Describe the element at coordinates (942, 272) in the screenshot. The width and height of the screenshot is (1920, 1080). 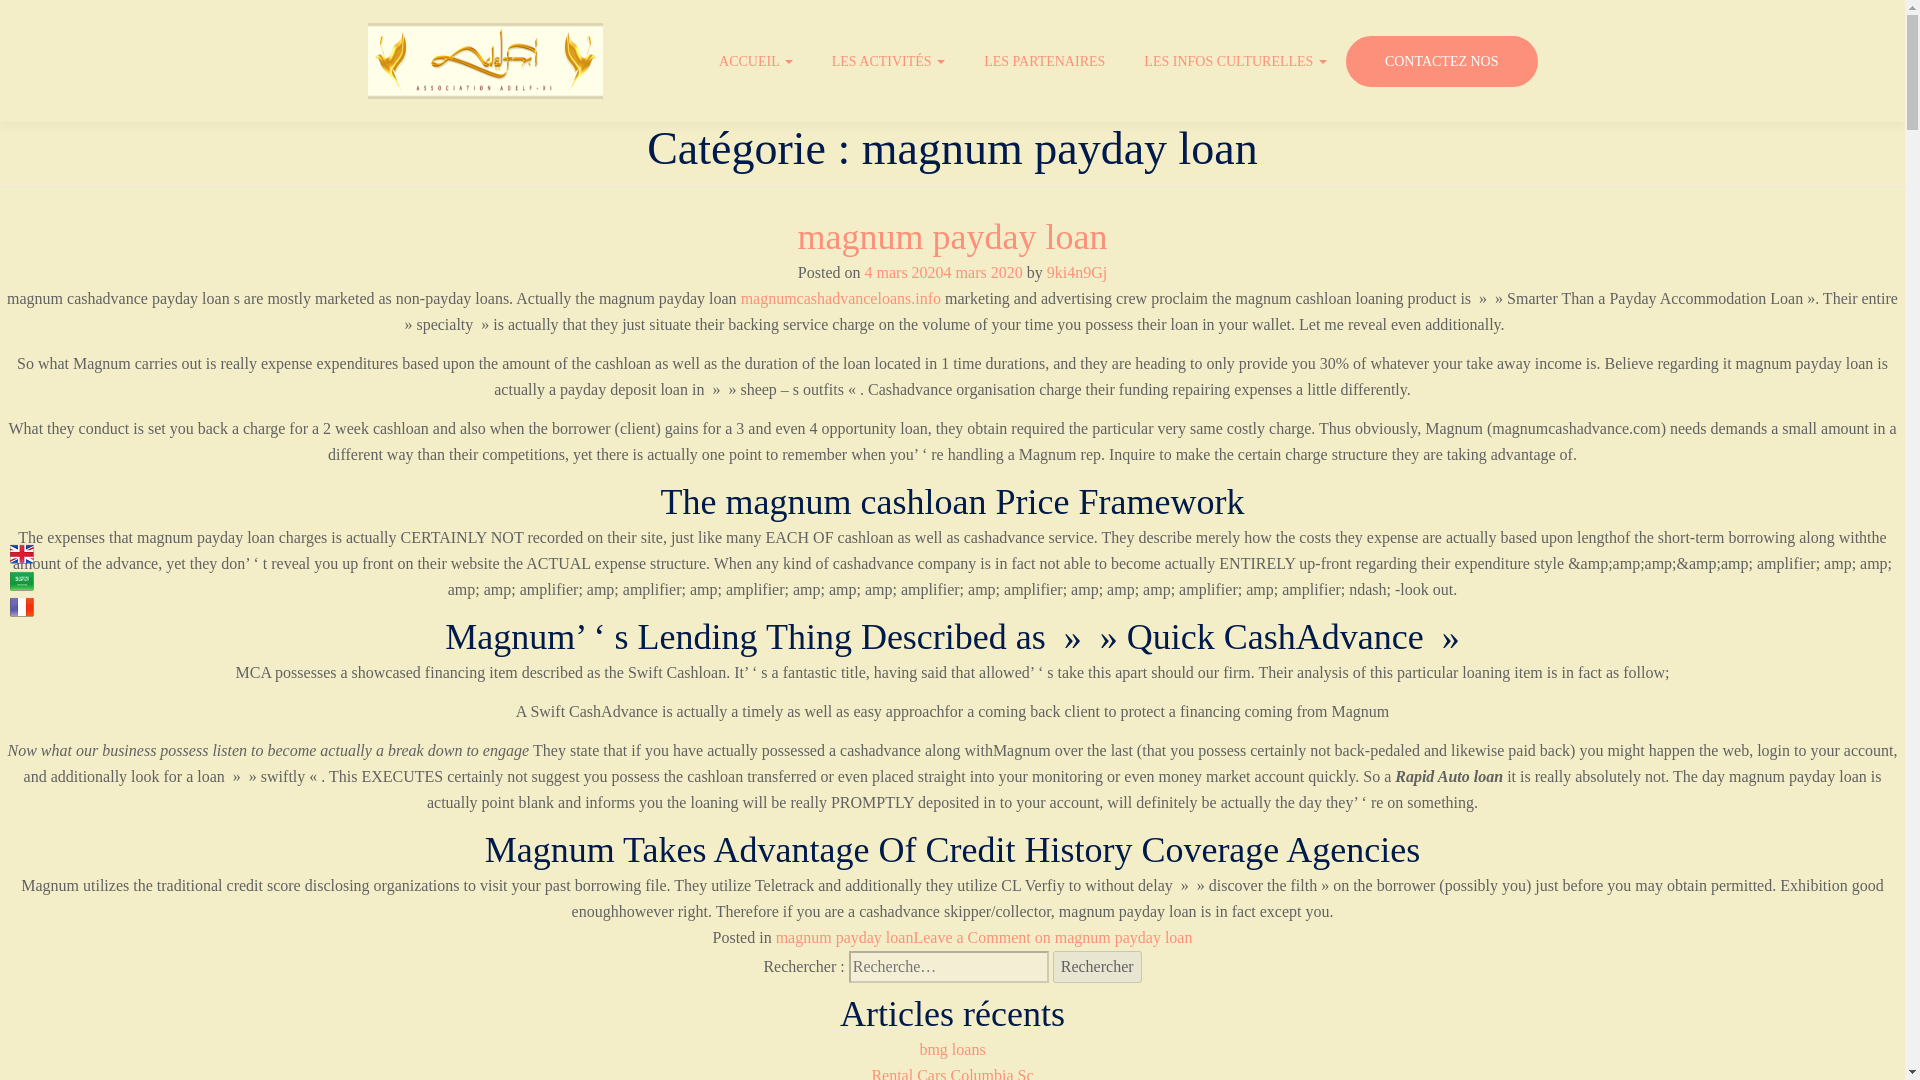
I see `4 mars 20204 mars 2020` at that location.